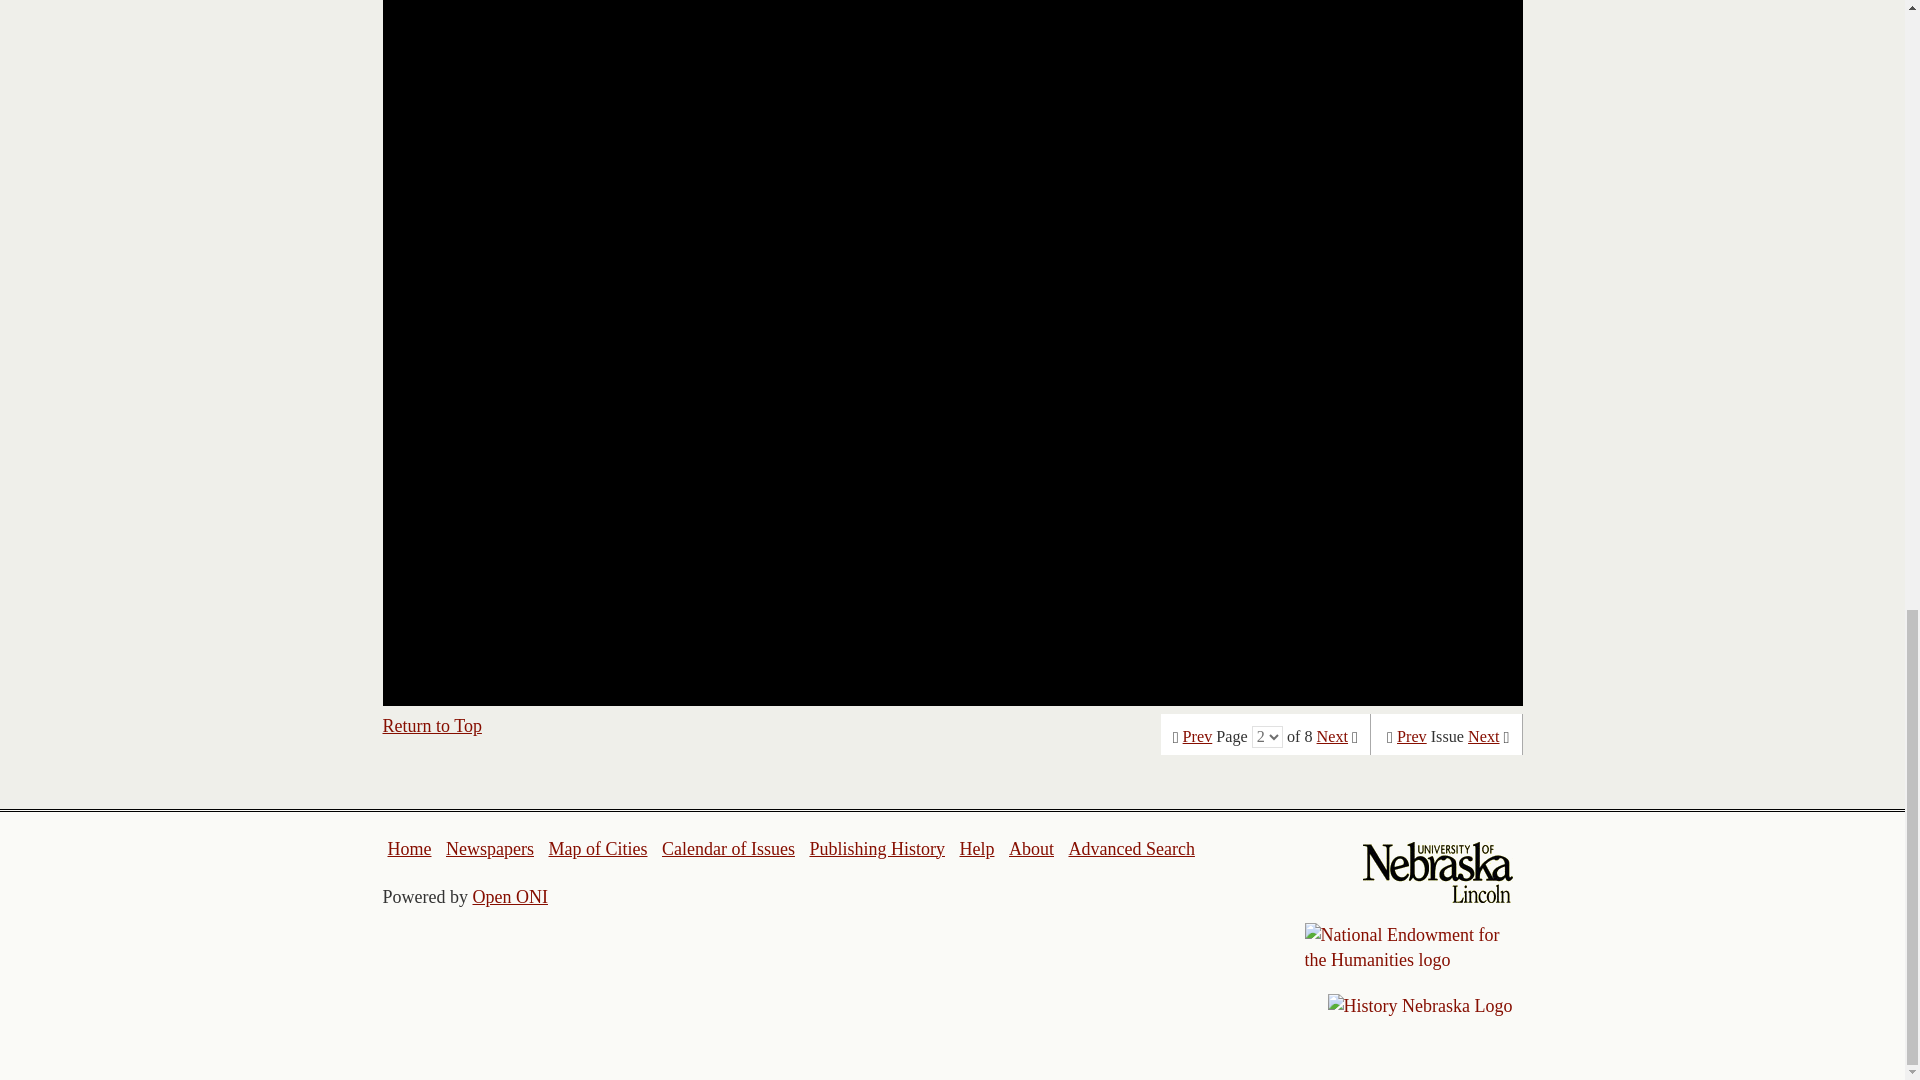 Image resolution: width=1920 pixels, height=1080 pixels. What do you see at coordinates (1484, 736) in the screenshot?
I see `Next` at bounding box center [1484, 736].